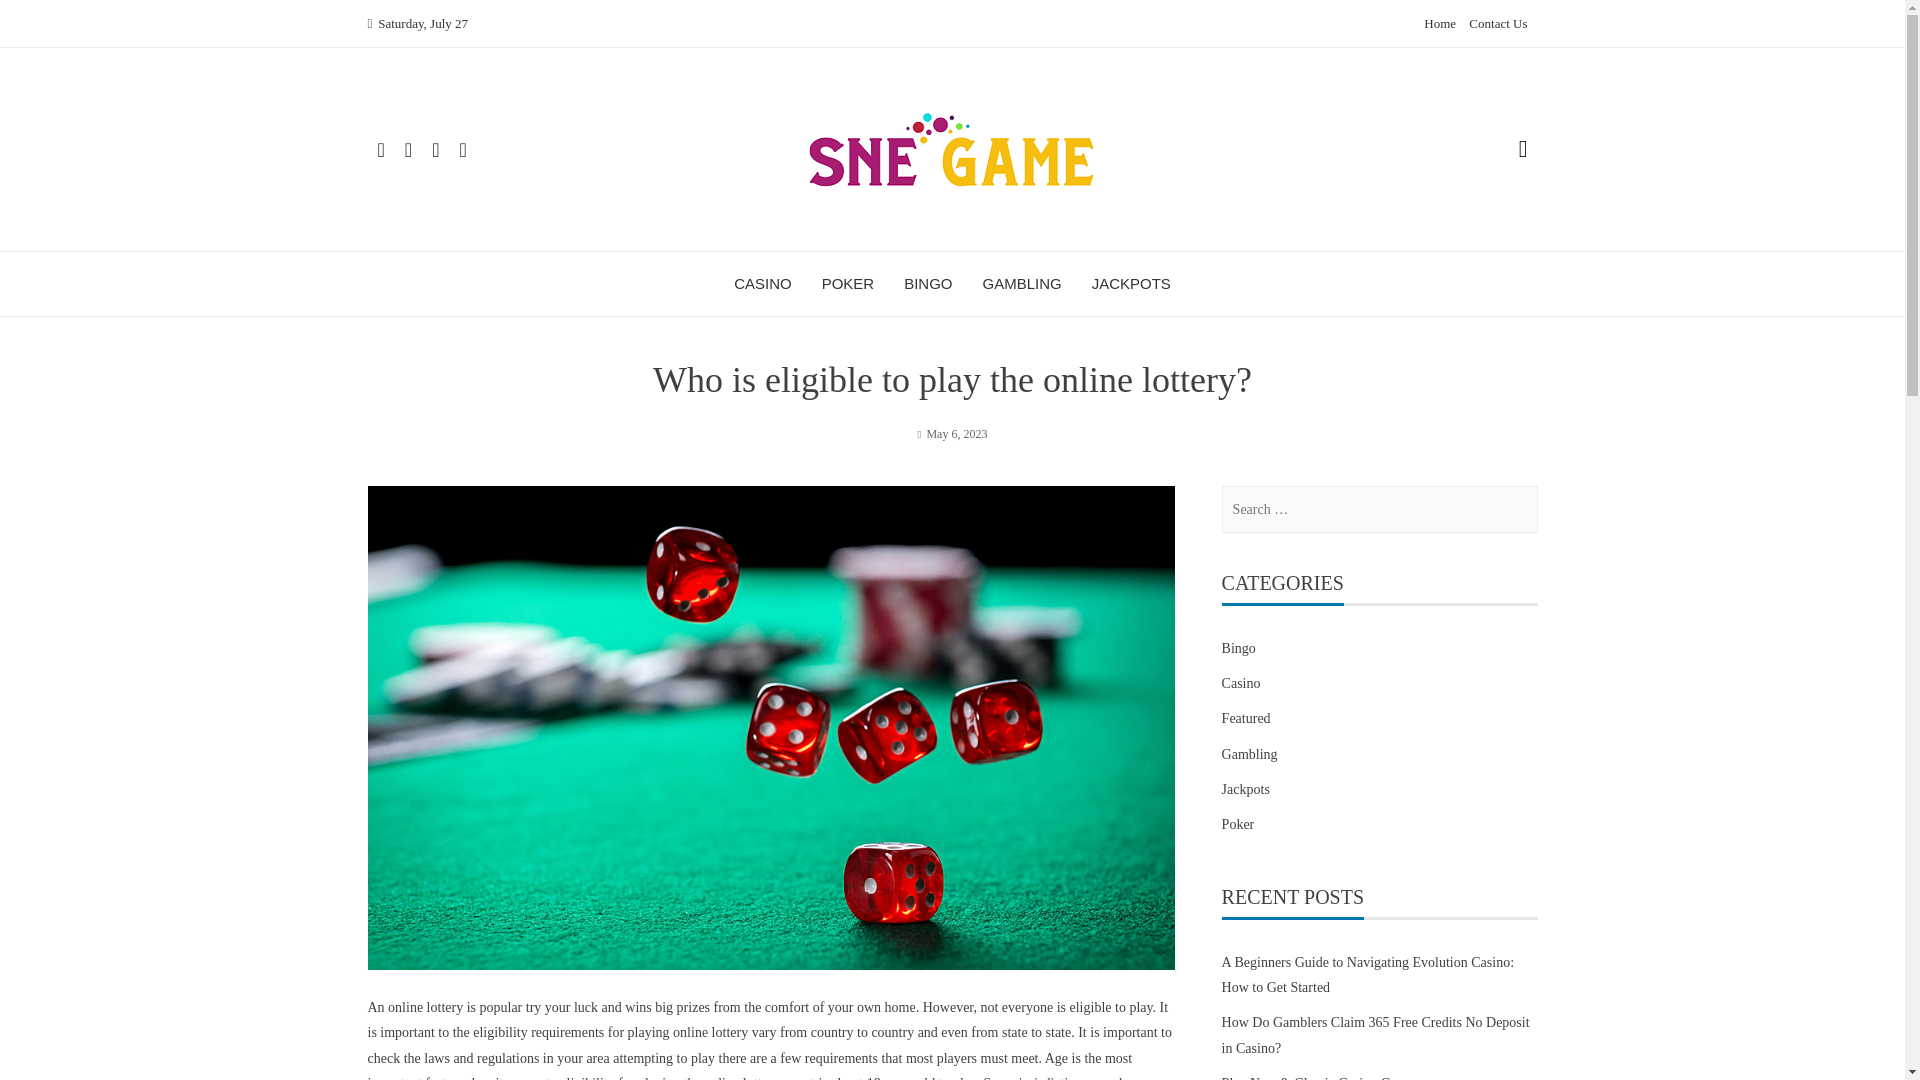 This screenshot has width=1920, height=1080. What do you see at coordinates (1021, 284) in the screenshot?
I see `GAMBLING` at bounding box center [1021, 284].